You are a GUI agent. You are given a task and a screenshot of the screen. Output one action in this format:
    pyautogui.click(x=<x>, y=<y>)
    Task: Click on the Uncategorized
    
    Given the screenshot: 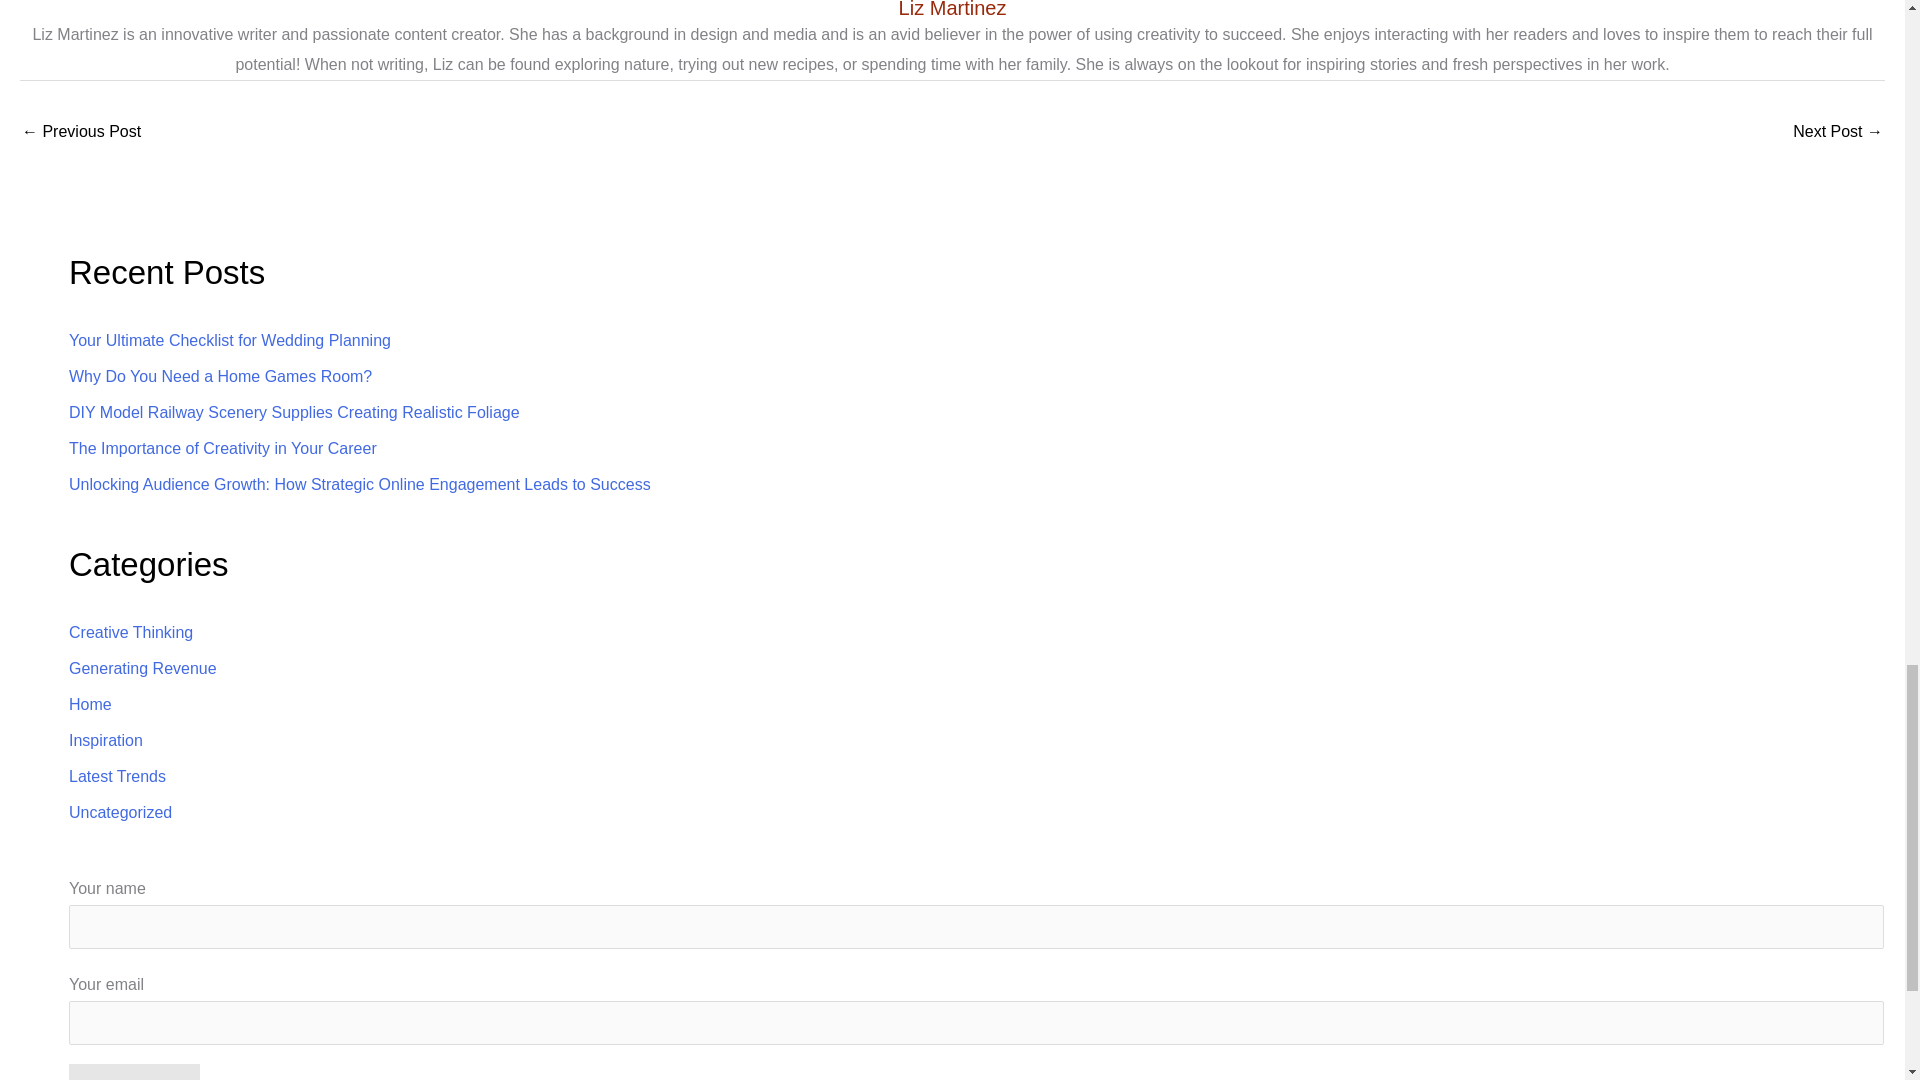 What is the action you would take?
    pyautogui.click(x=120, y=812)
    